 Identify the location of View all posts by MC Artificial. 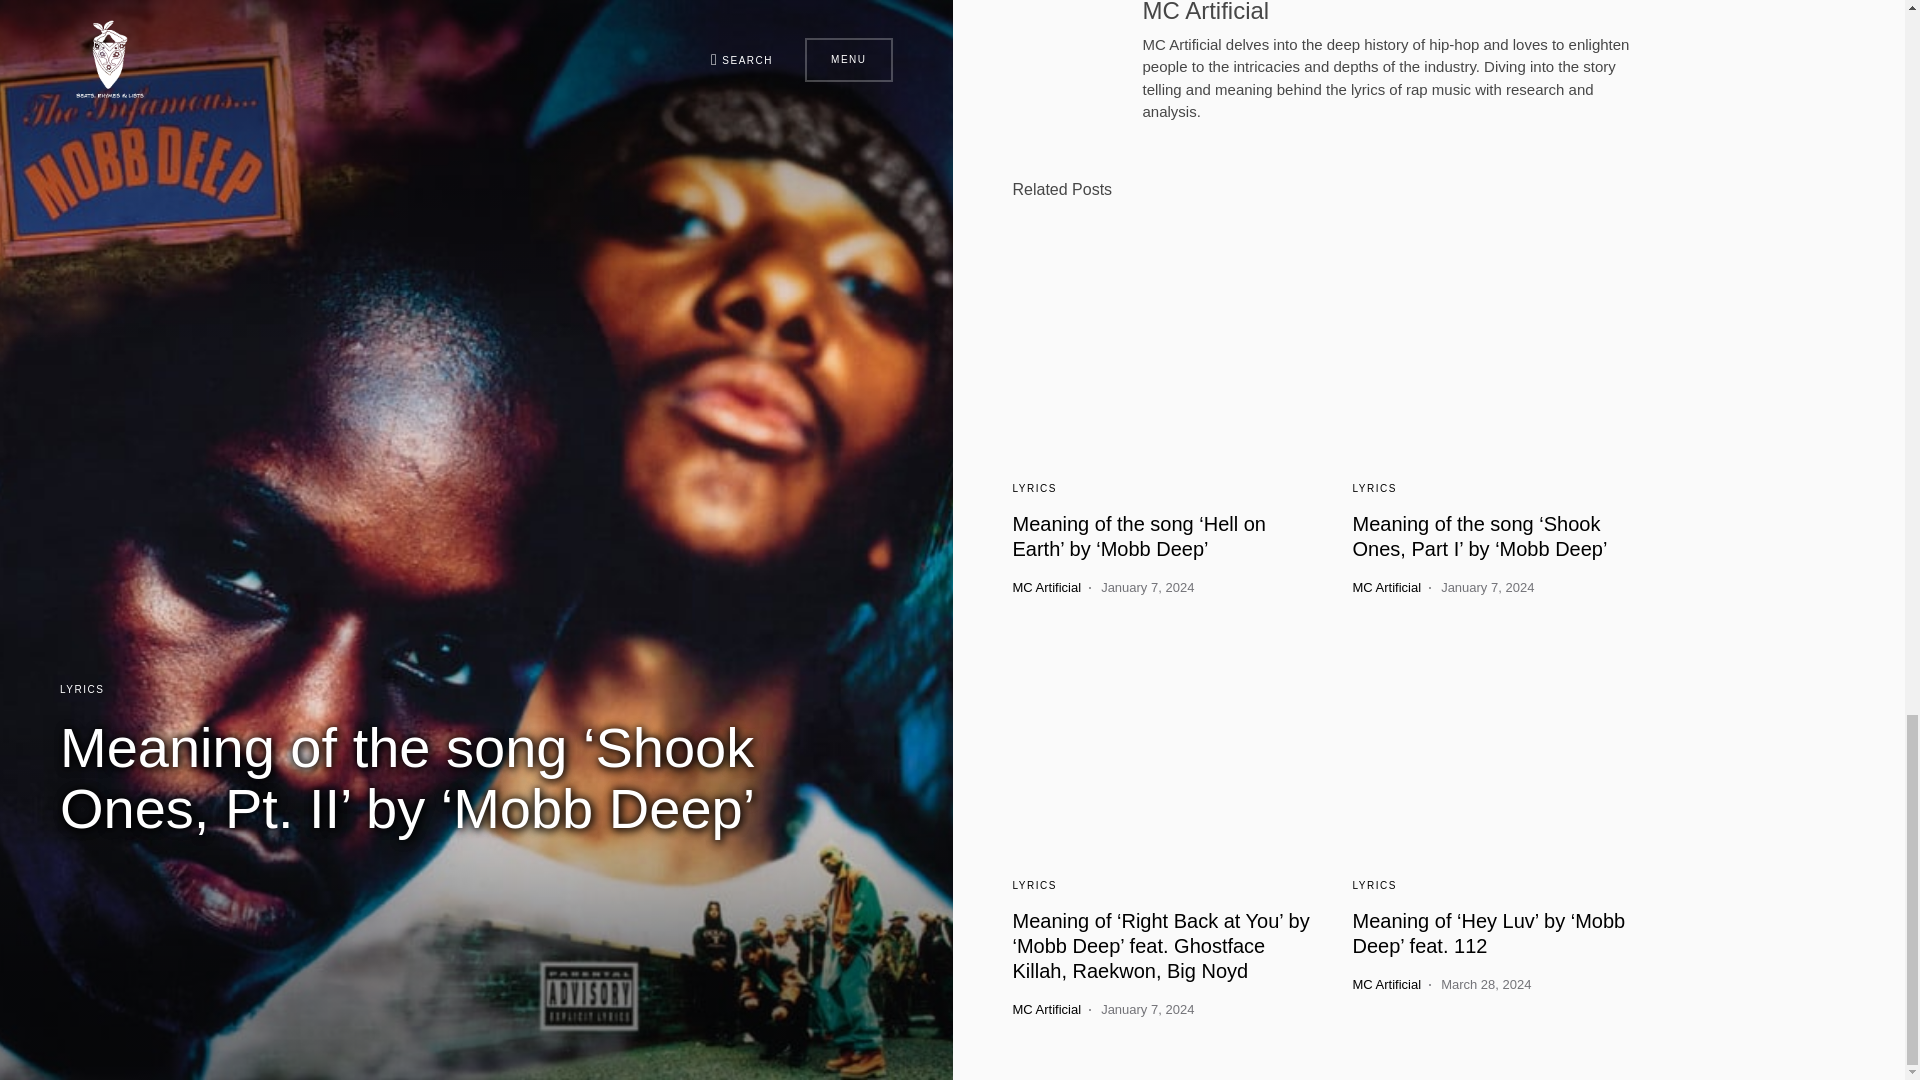
(1386, 984).